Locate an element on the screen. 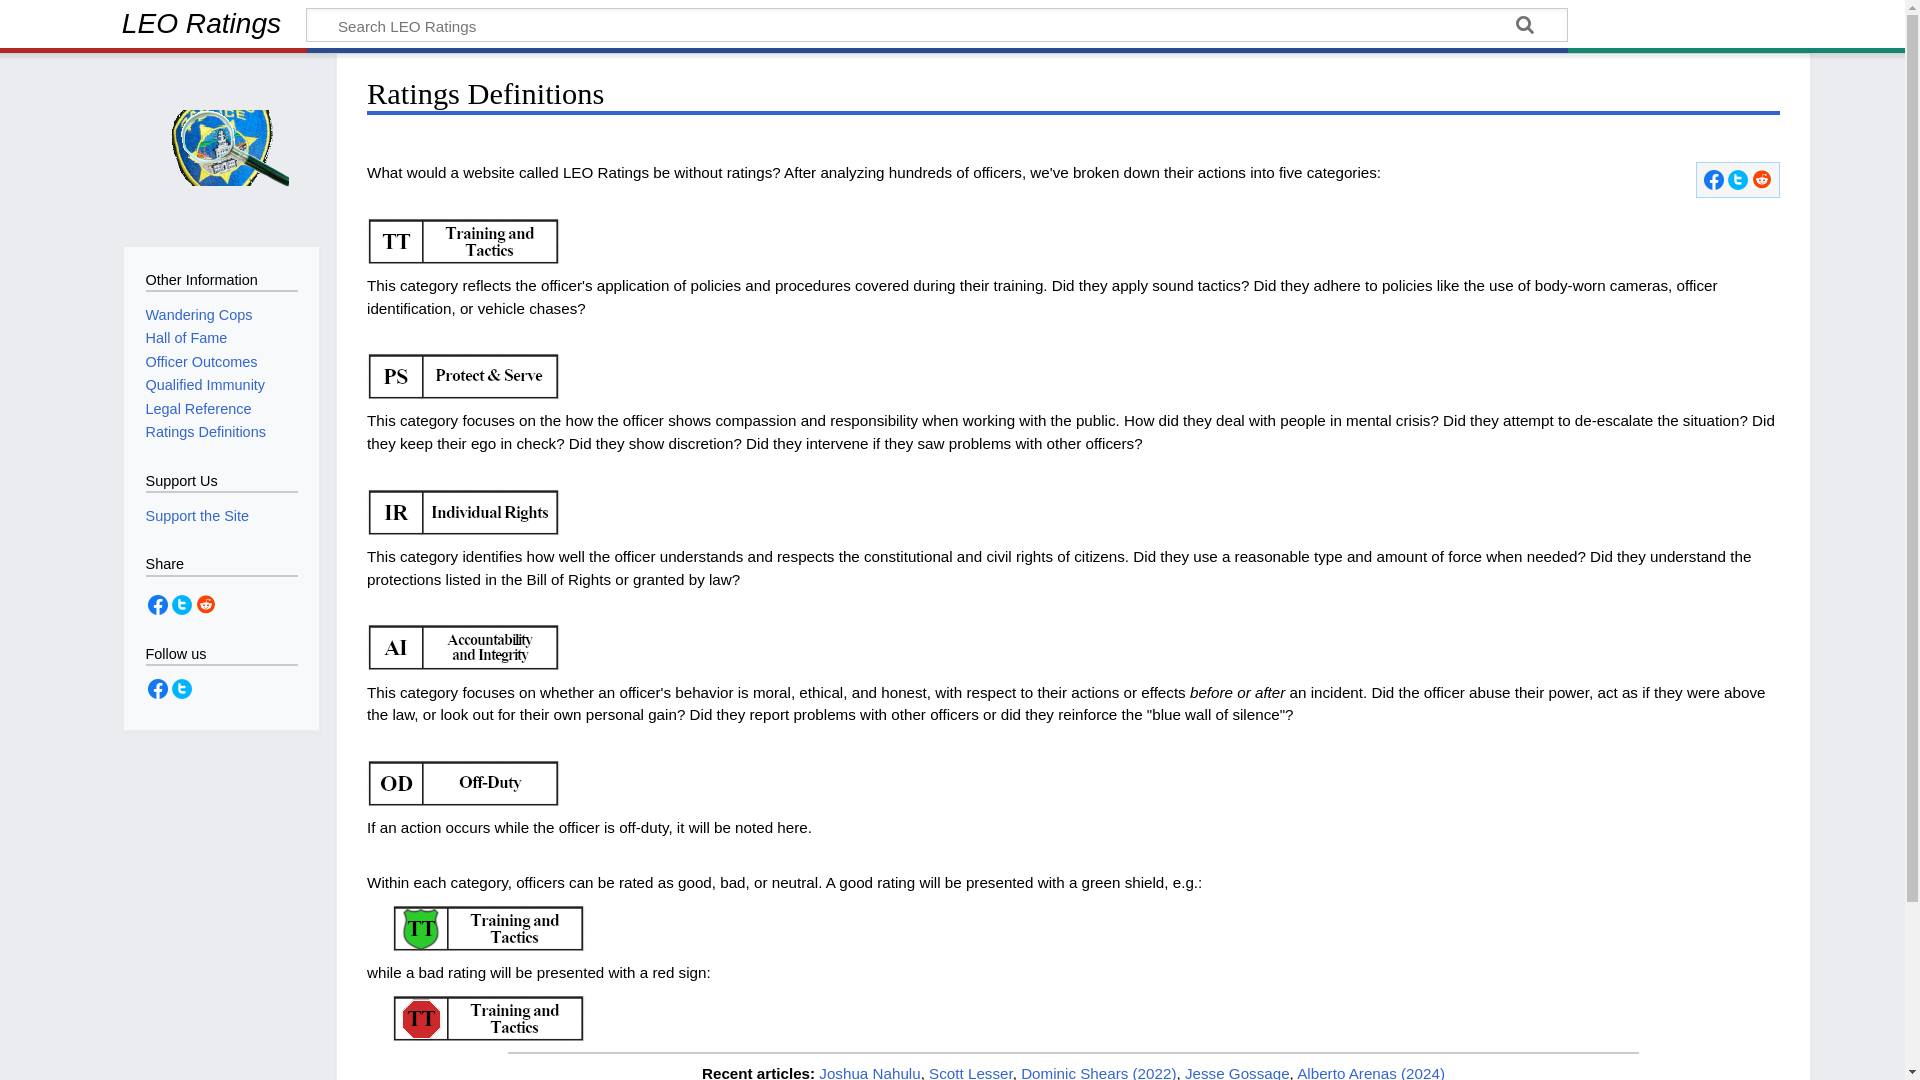  Go is located at coordinates (1524, 28).